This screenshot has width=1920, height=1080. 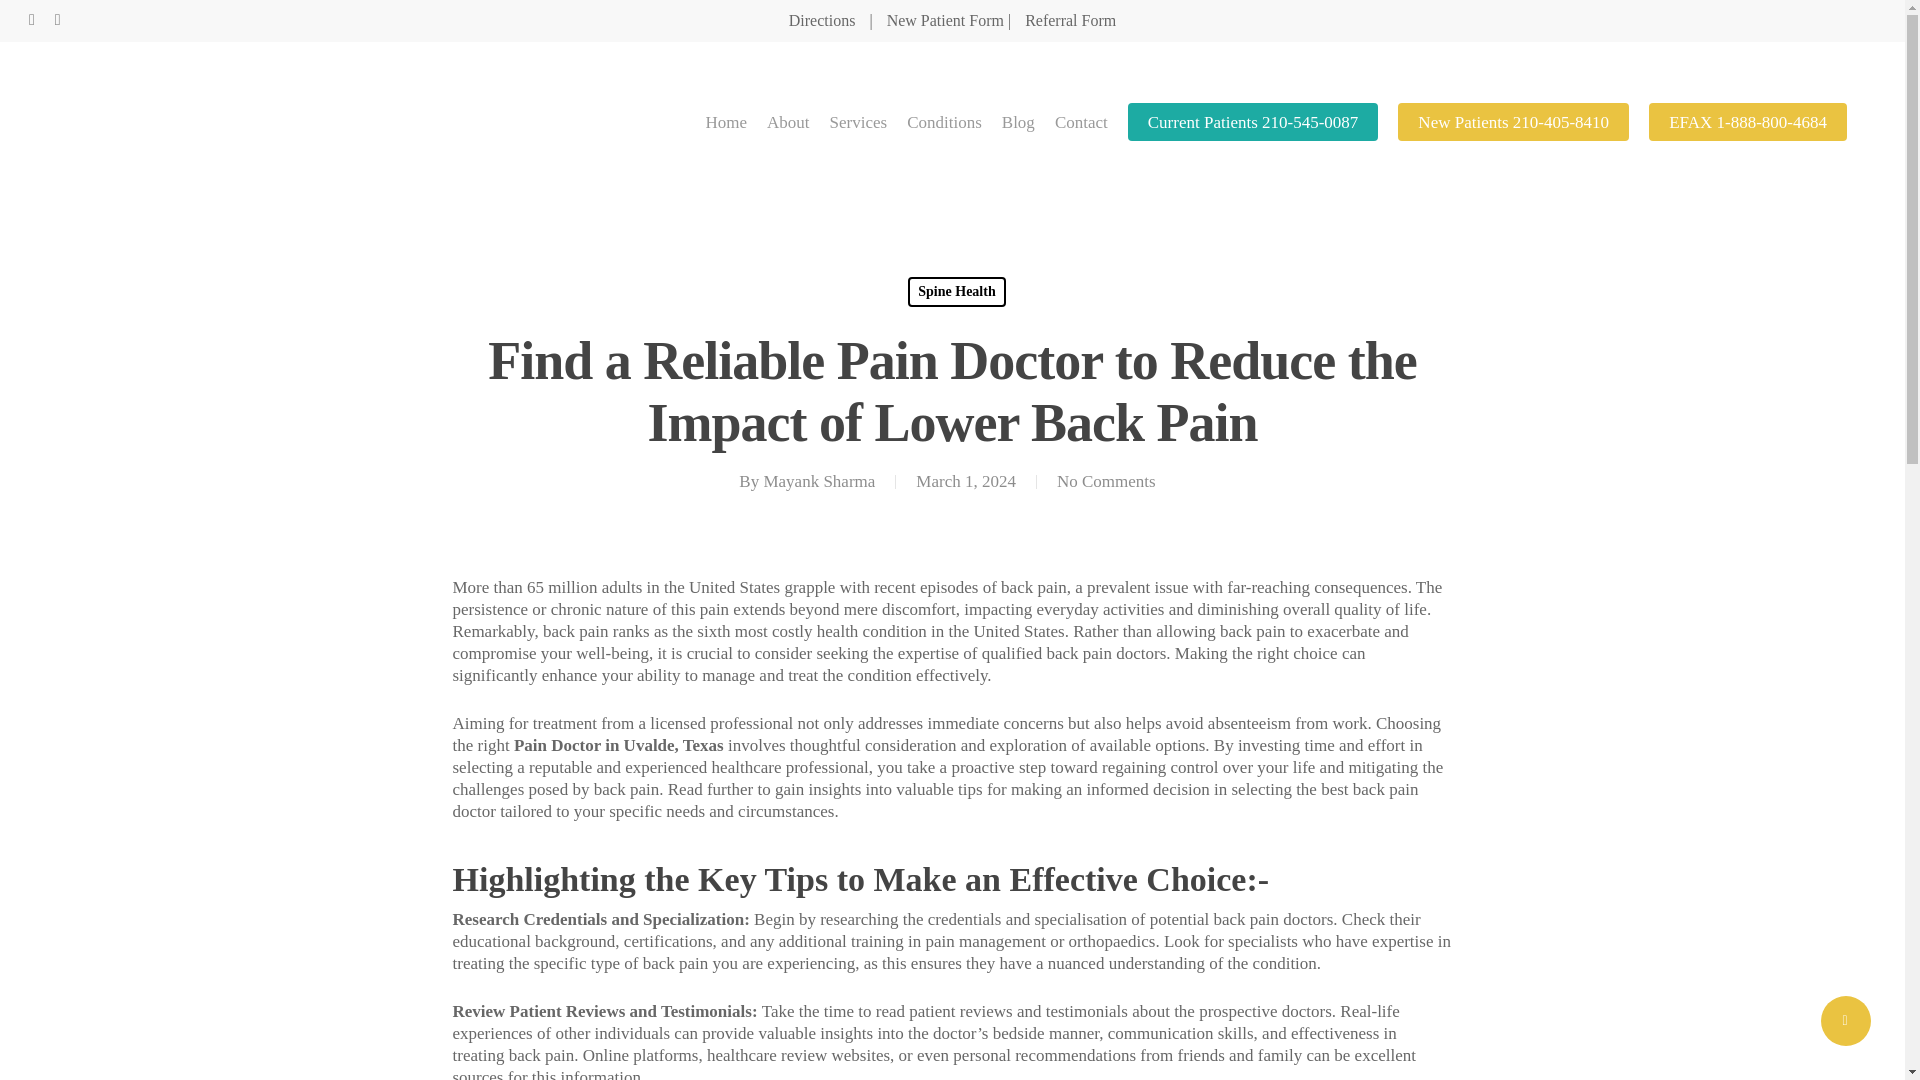 What do you see at coordinates (727, 122) in the screenshot?
I see `Home` at bounding box center [727, 122].